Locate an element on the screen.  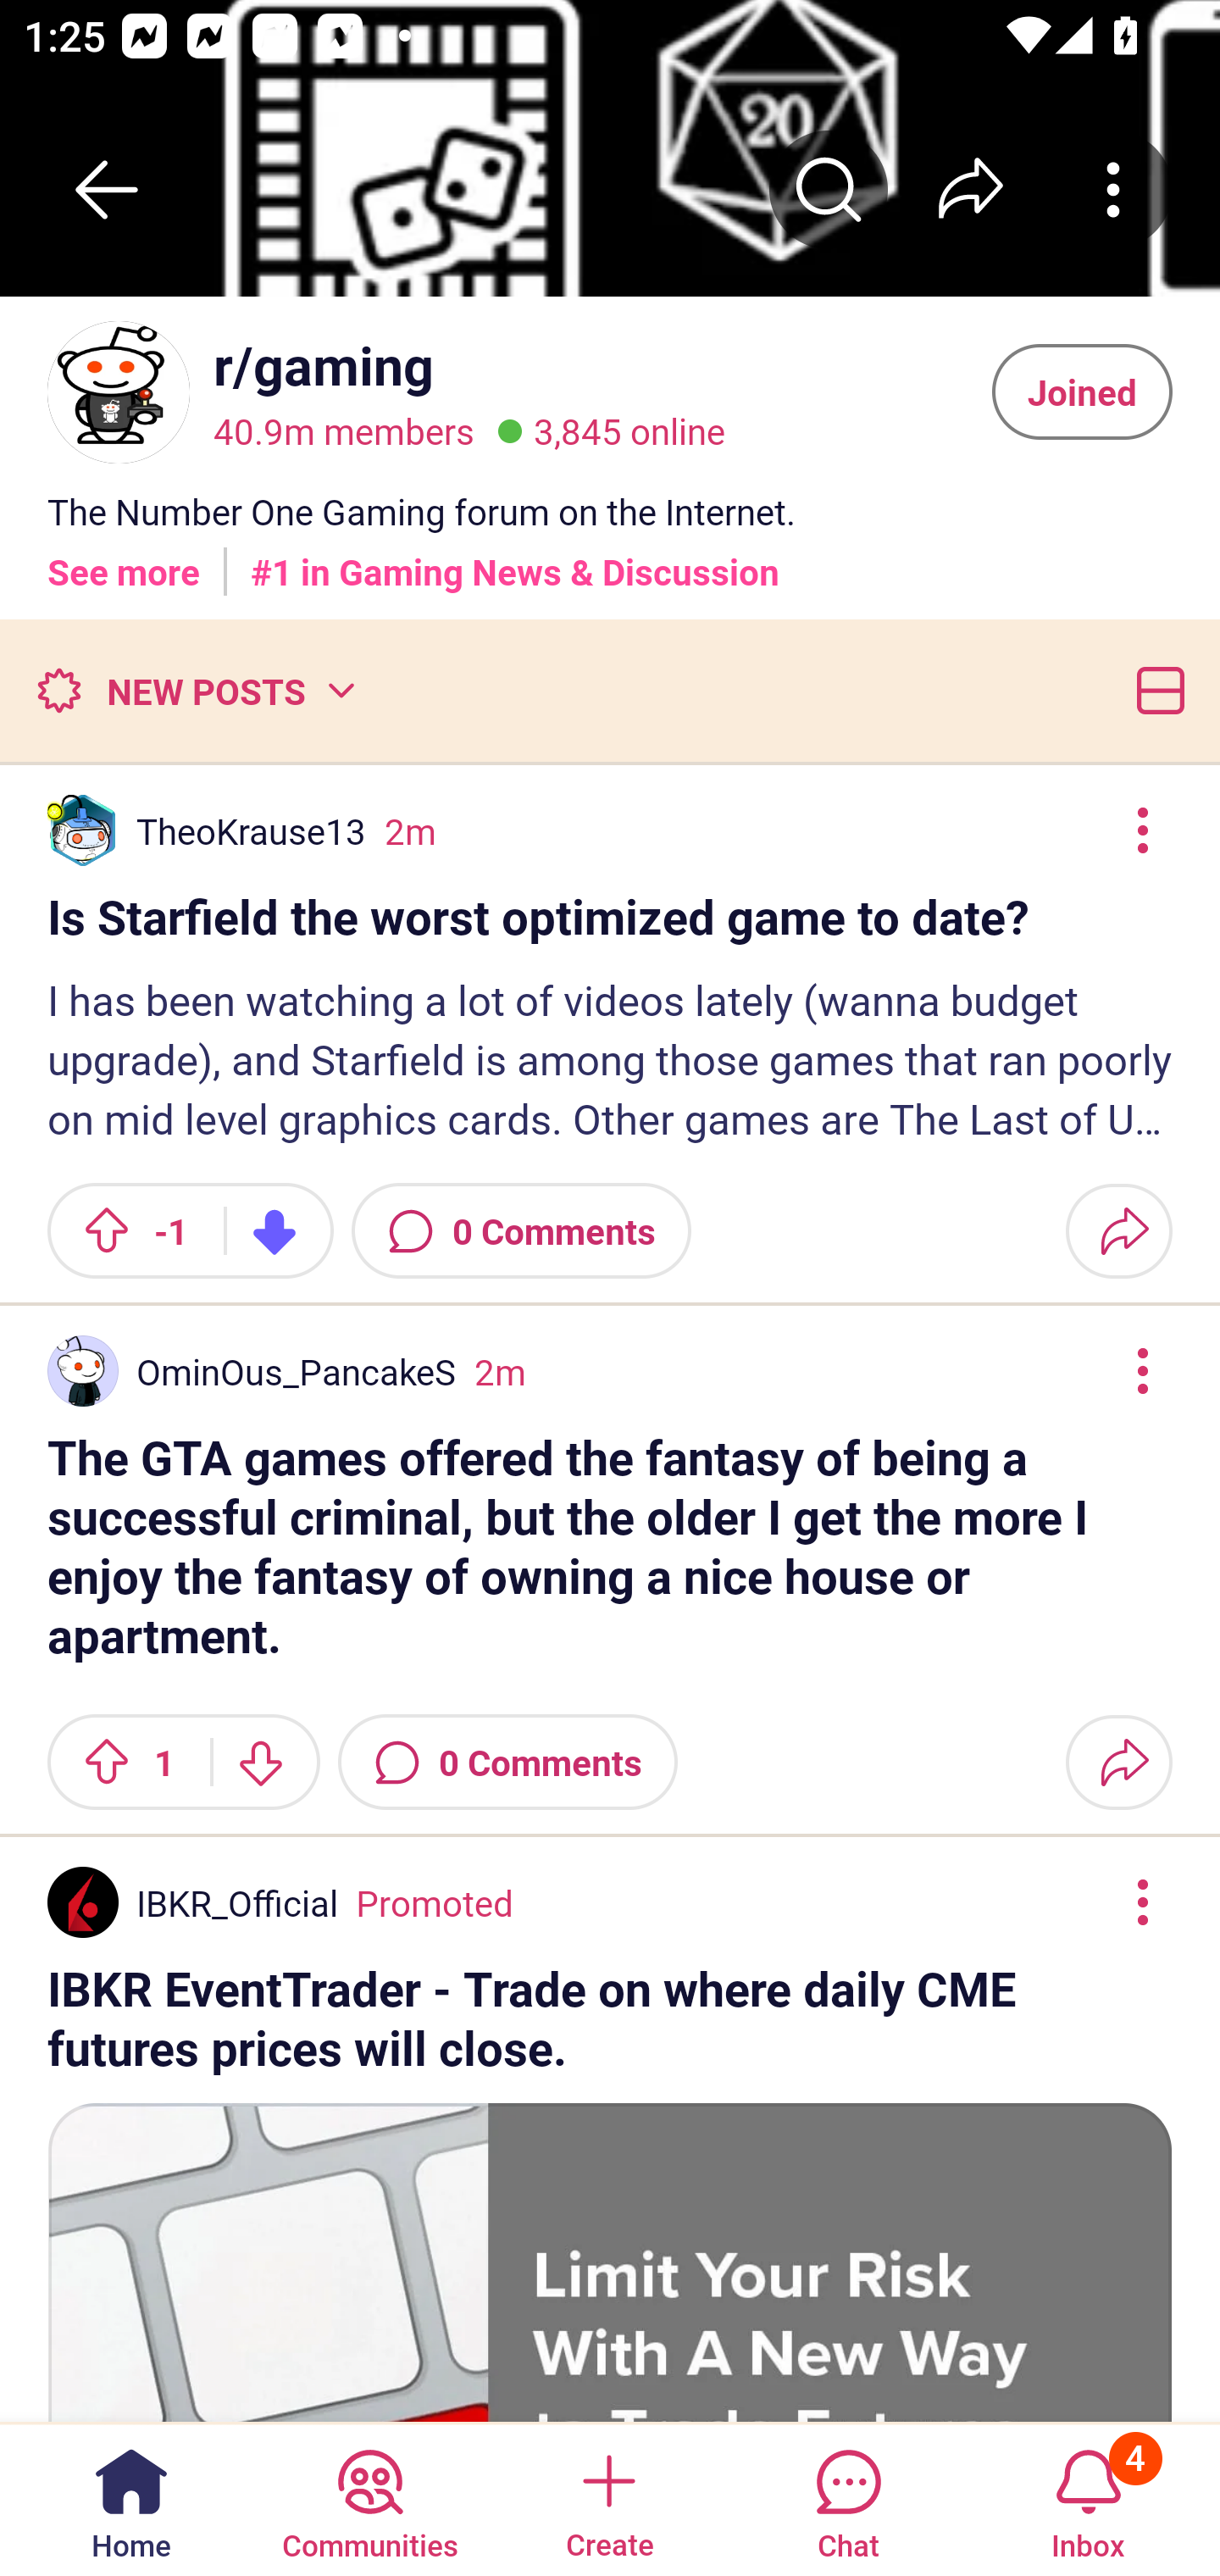
New posts NEW POSTS is located at coordinates (195, 690).